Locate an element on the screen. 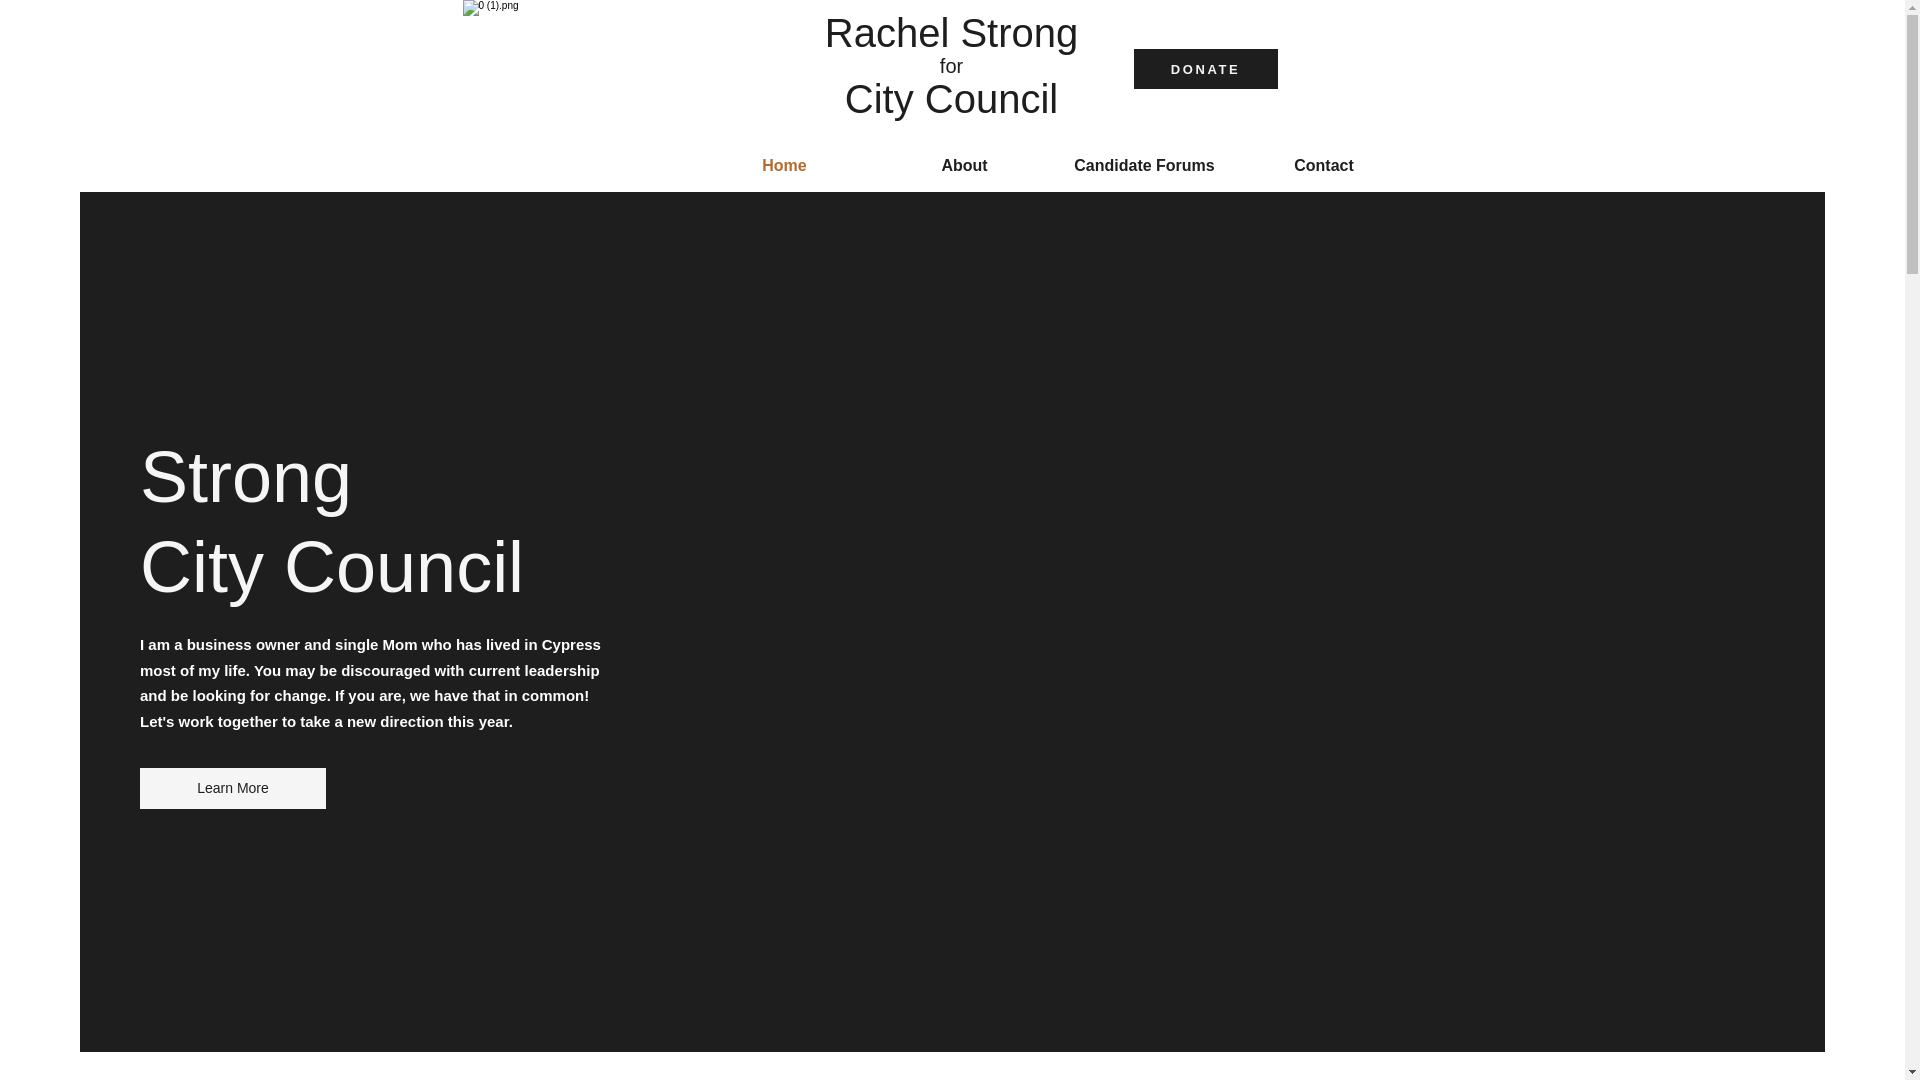  About is located at coordinates (964, 166).